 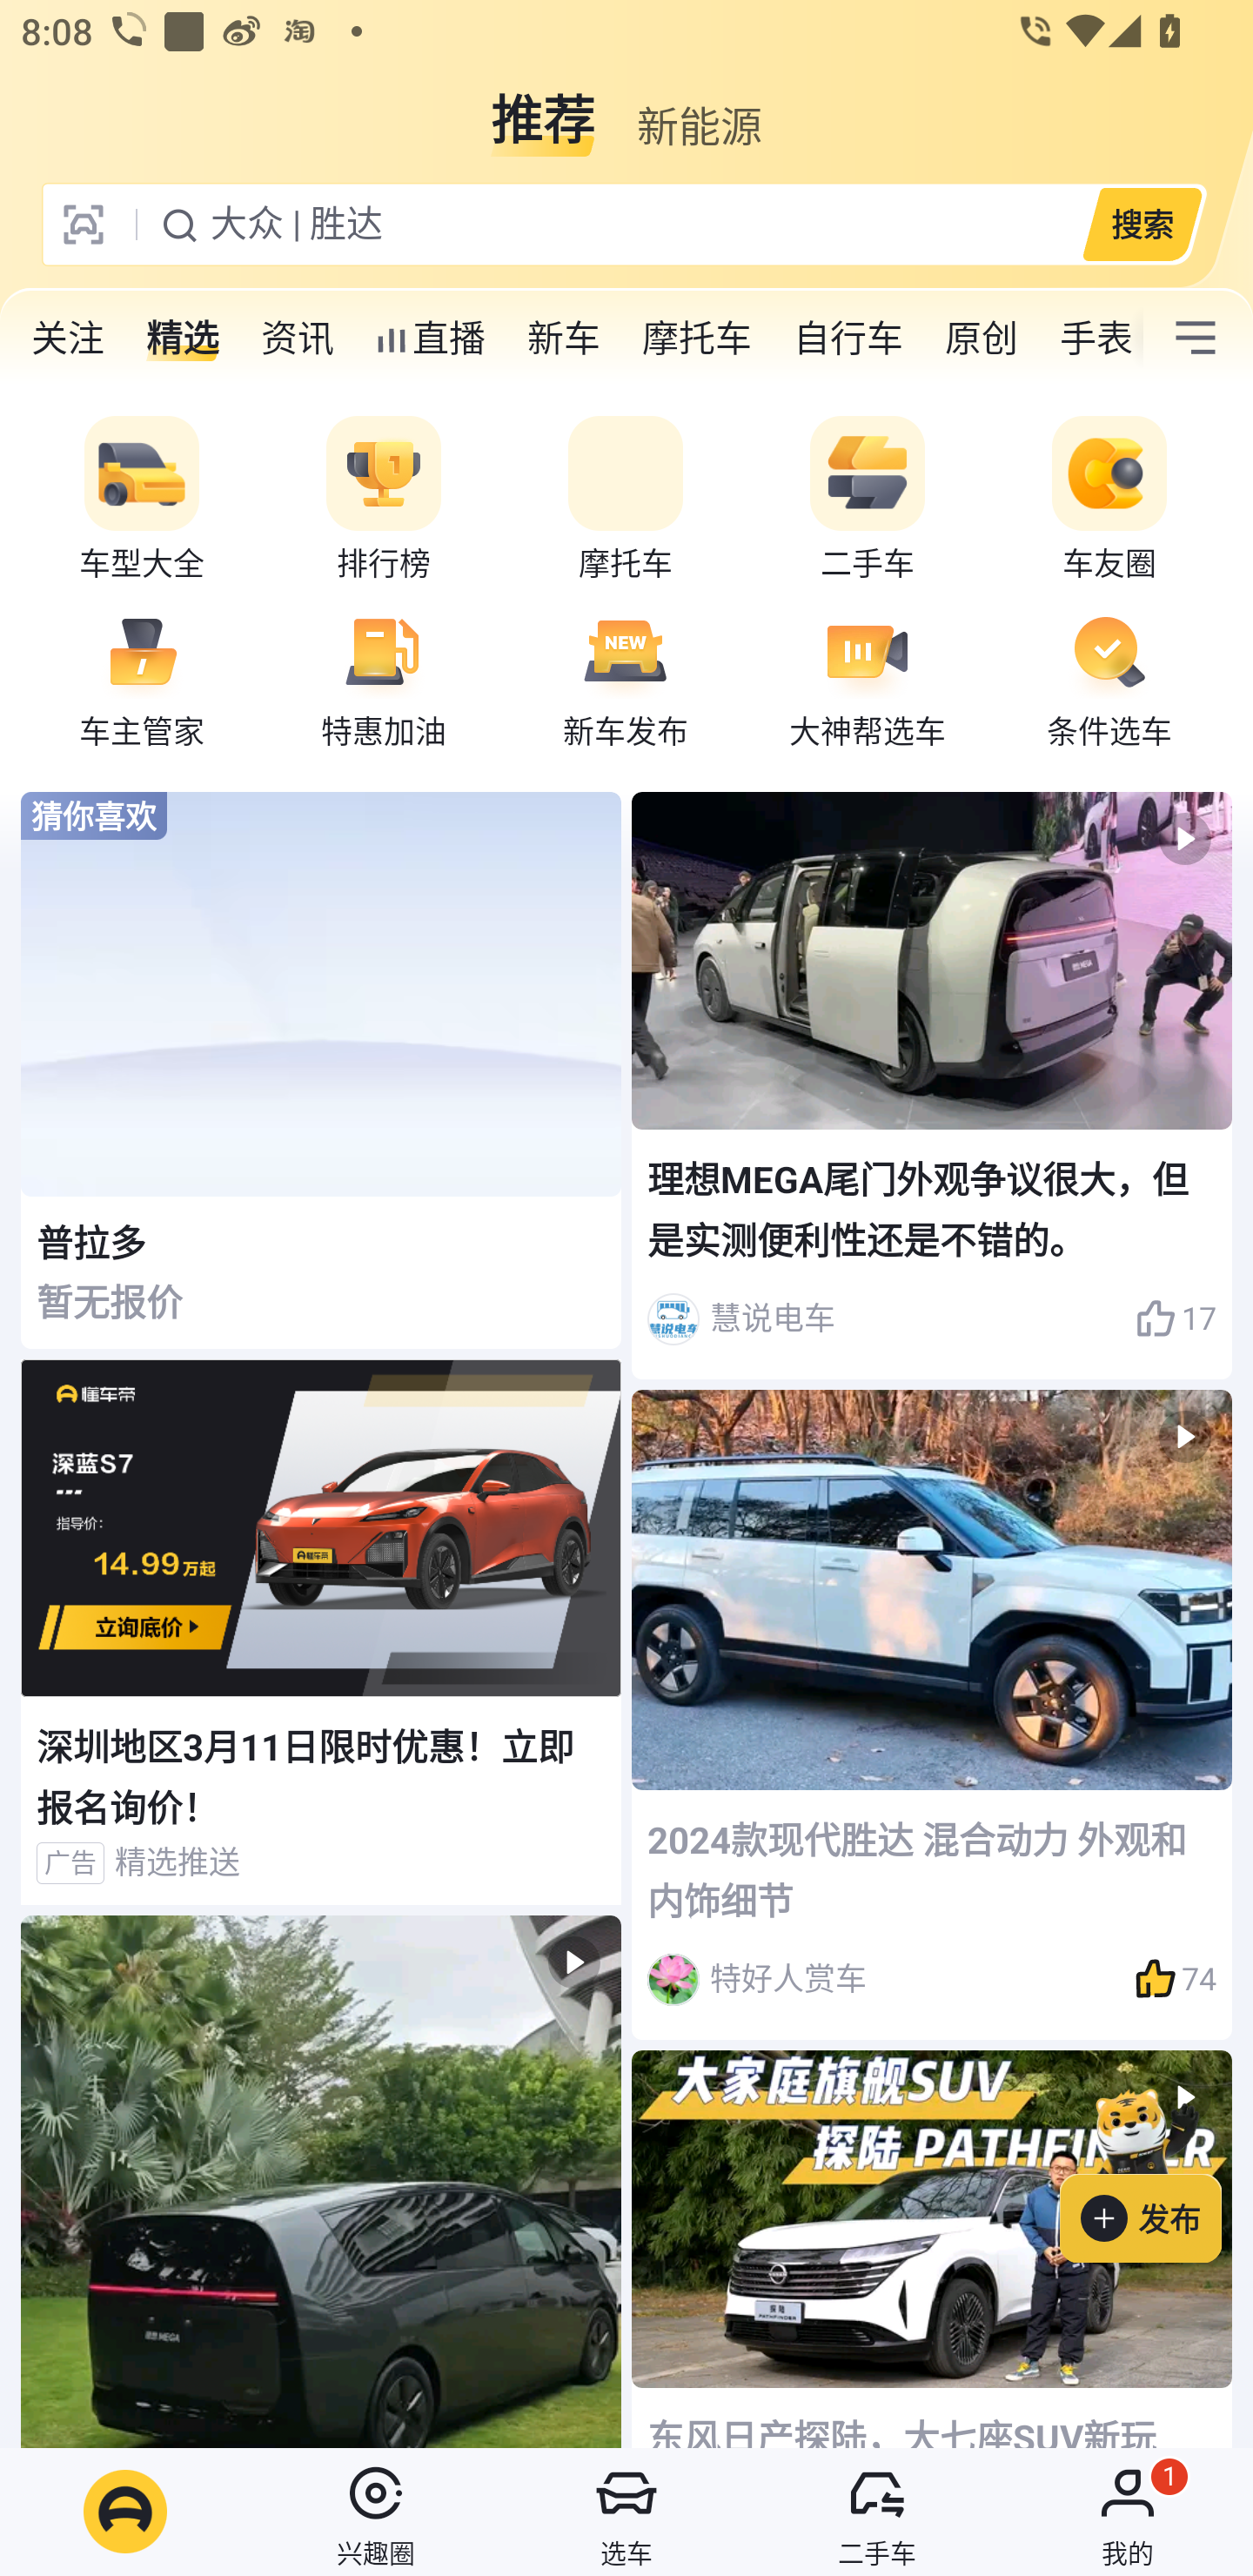 I want to click on , so click(x=1196, y=338).